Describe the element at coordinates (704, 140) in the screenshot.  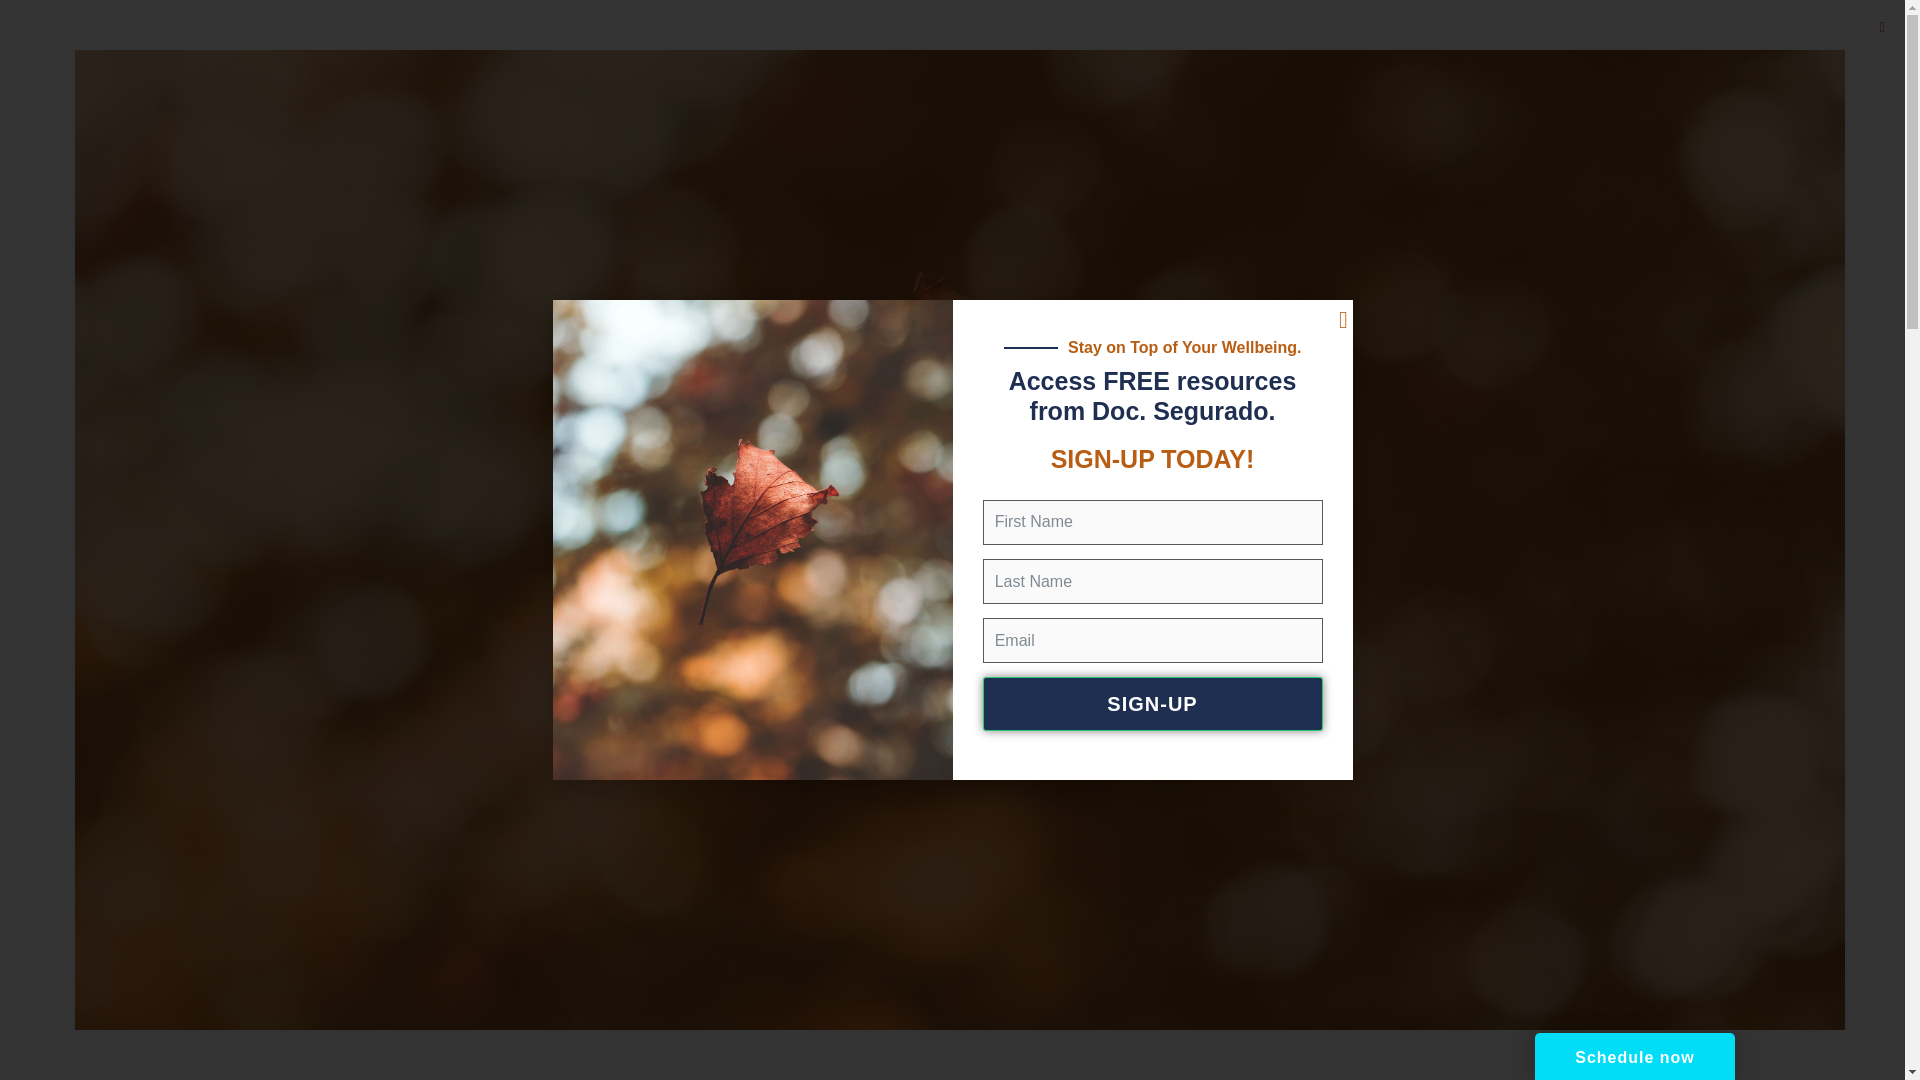
I see `ABOUT DOC SEGURADO` at that location.